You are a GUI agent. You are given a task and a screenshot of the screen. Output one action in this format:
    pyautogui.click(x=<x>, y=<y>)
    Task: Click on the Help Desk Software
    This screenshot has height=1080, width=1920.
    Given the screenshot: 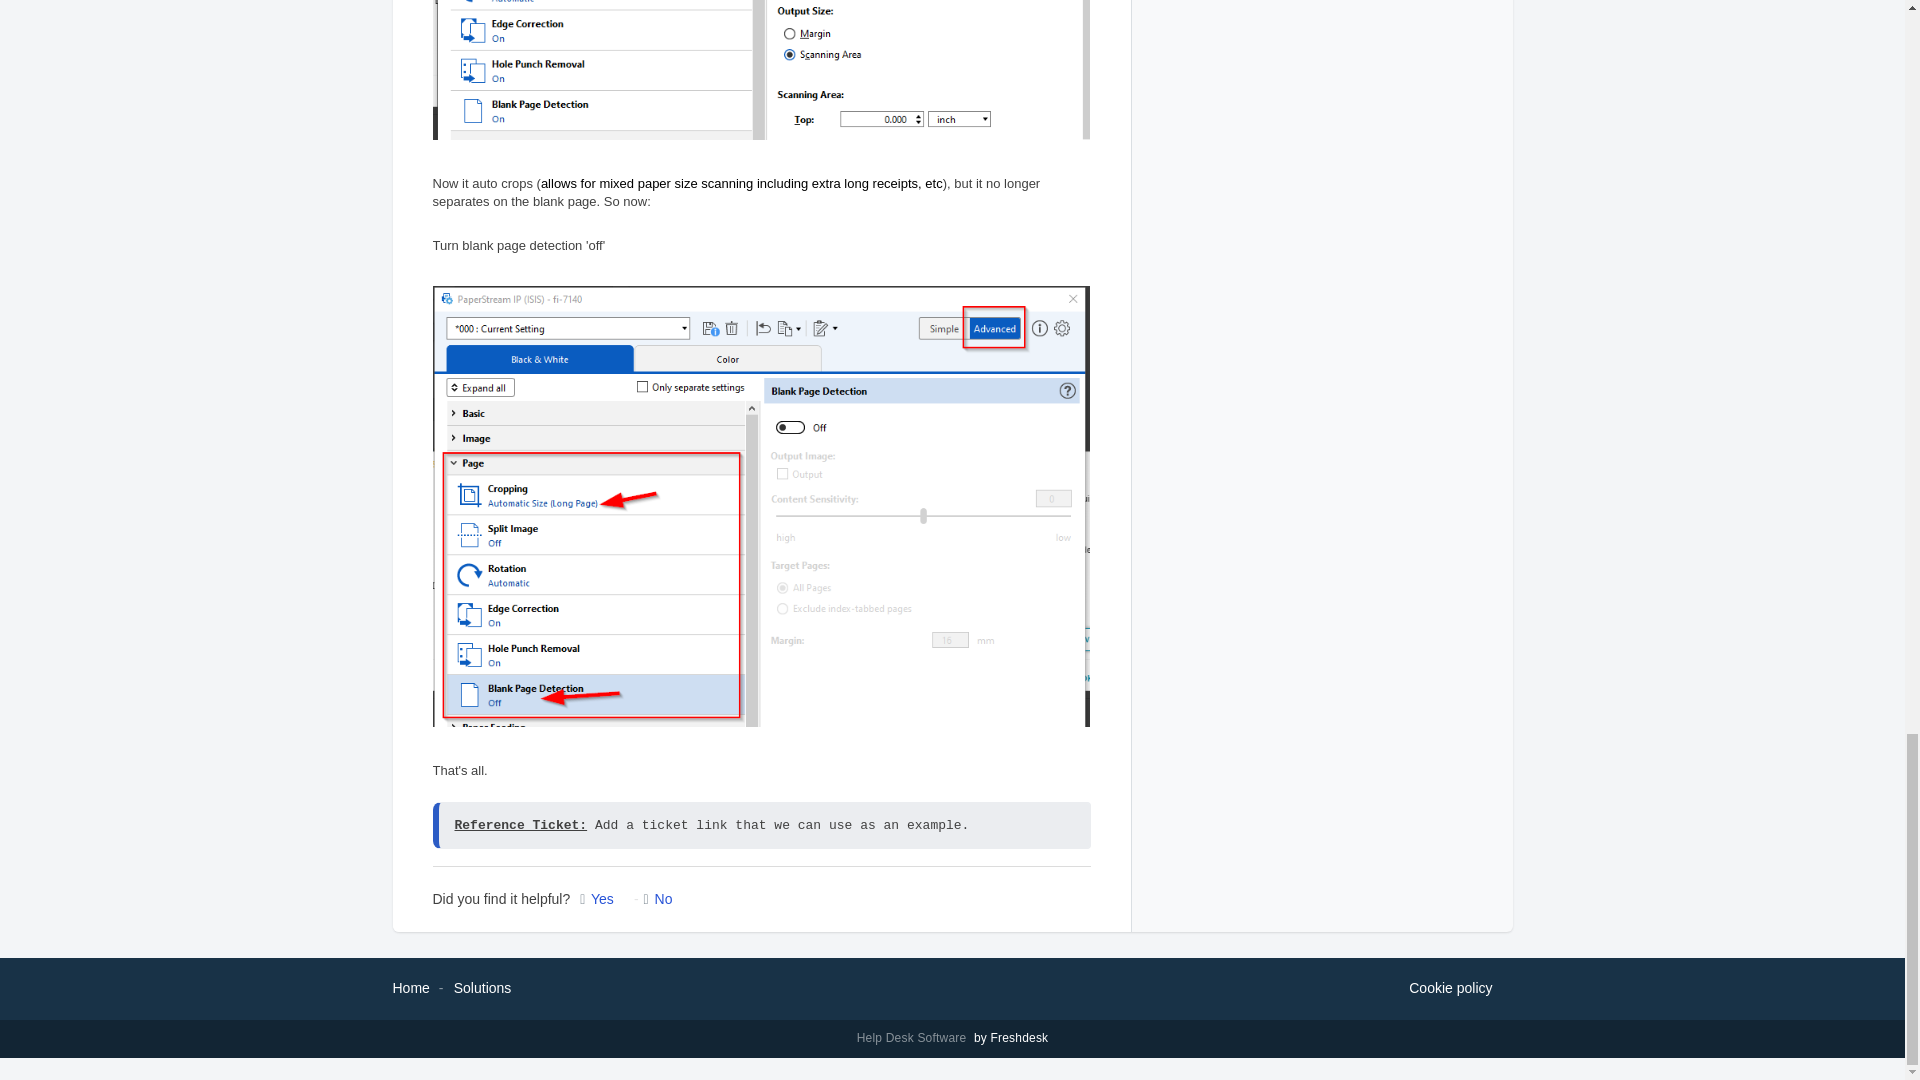 What is the action you would take?
    pyautogui.click(x=914, y=1038)
    